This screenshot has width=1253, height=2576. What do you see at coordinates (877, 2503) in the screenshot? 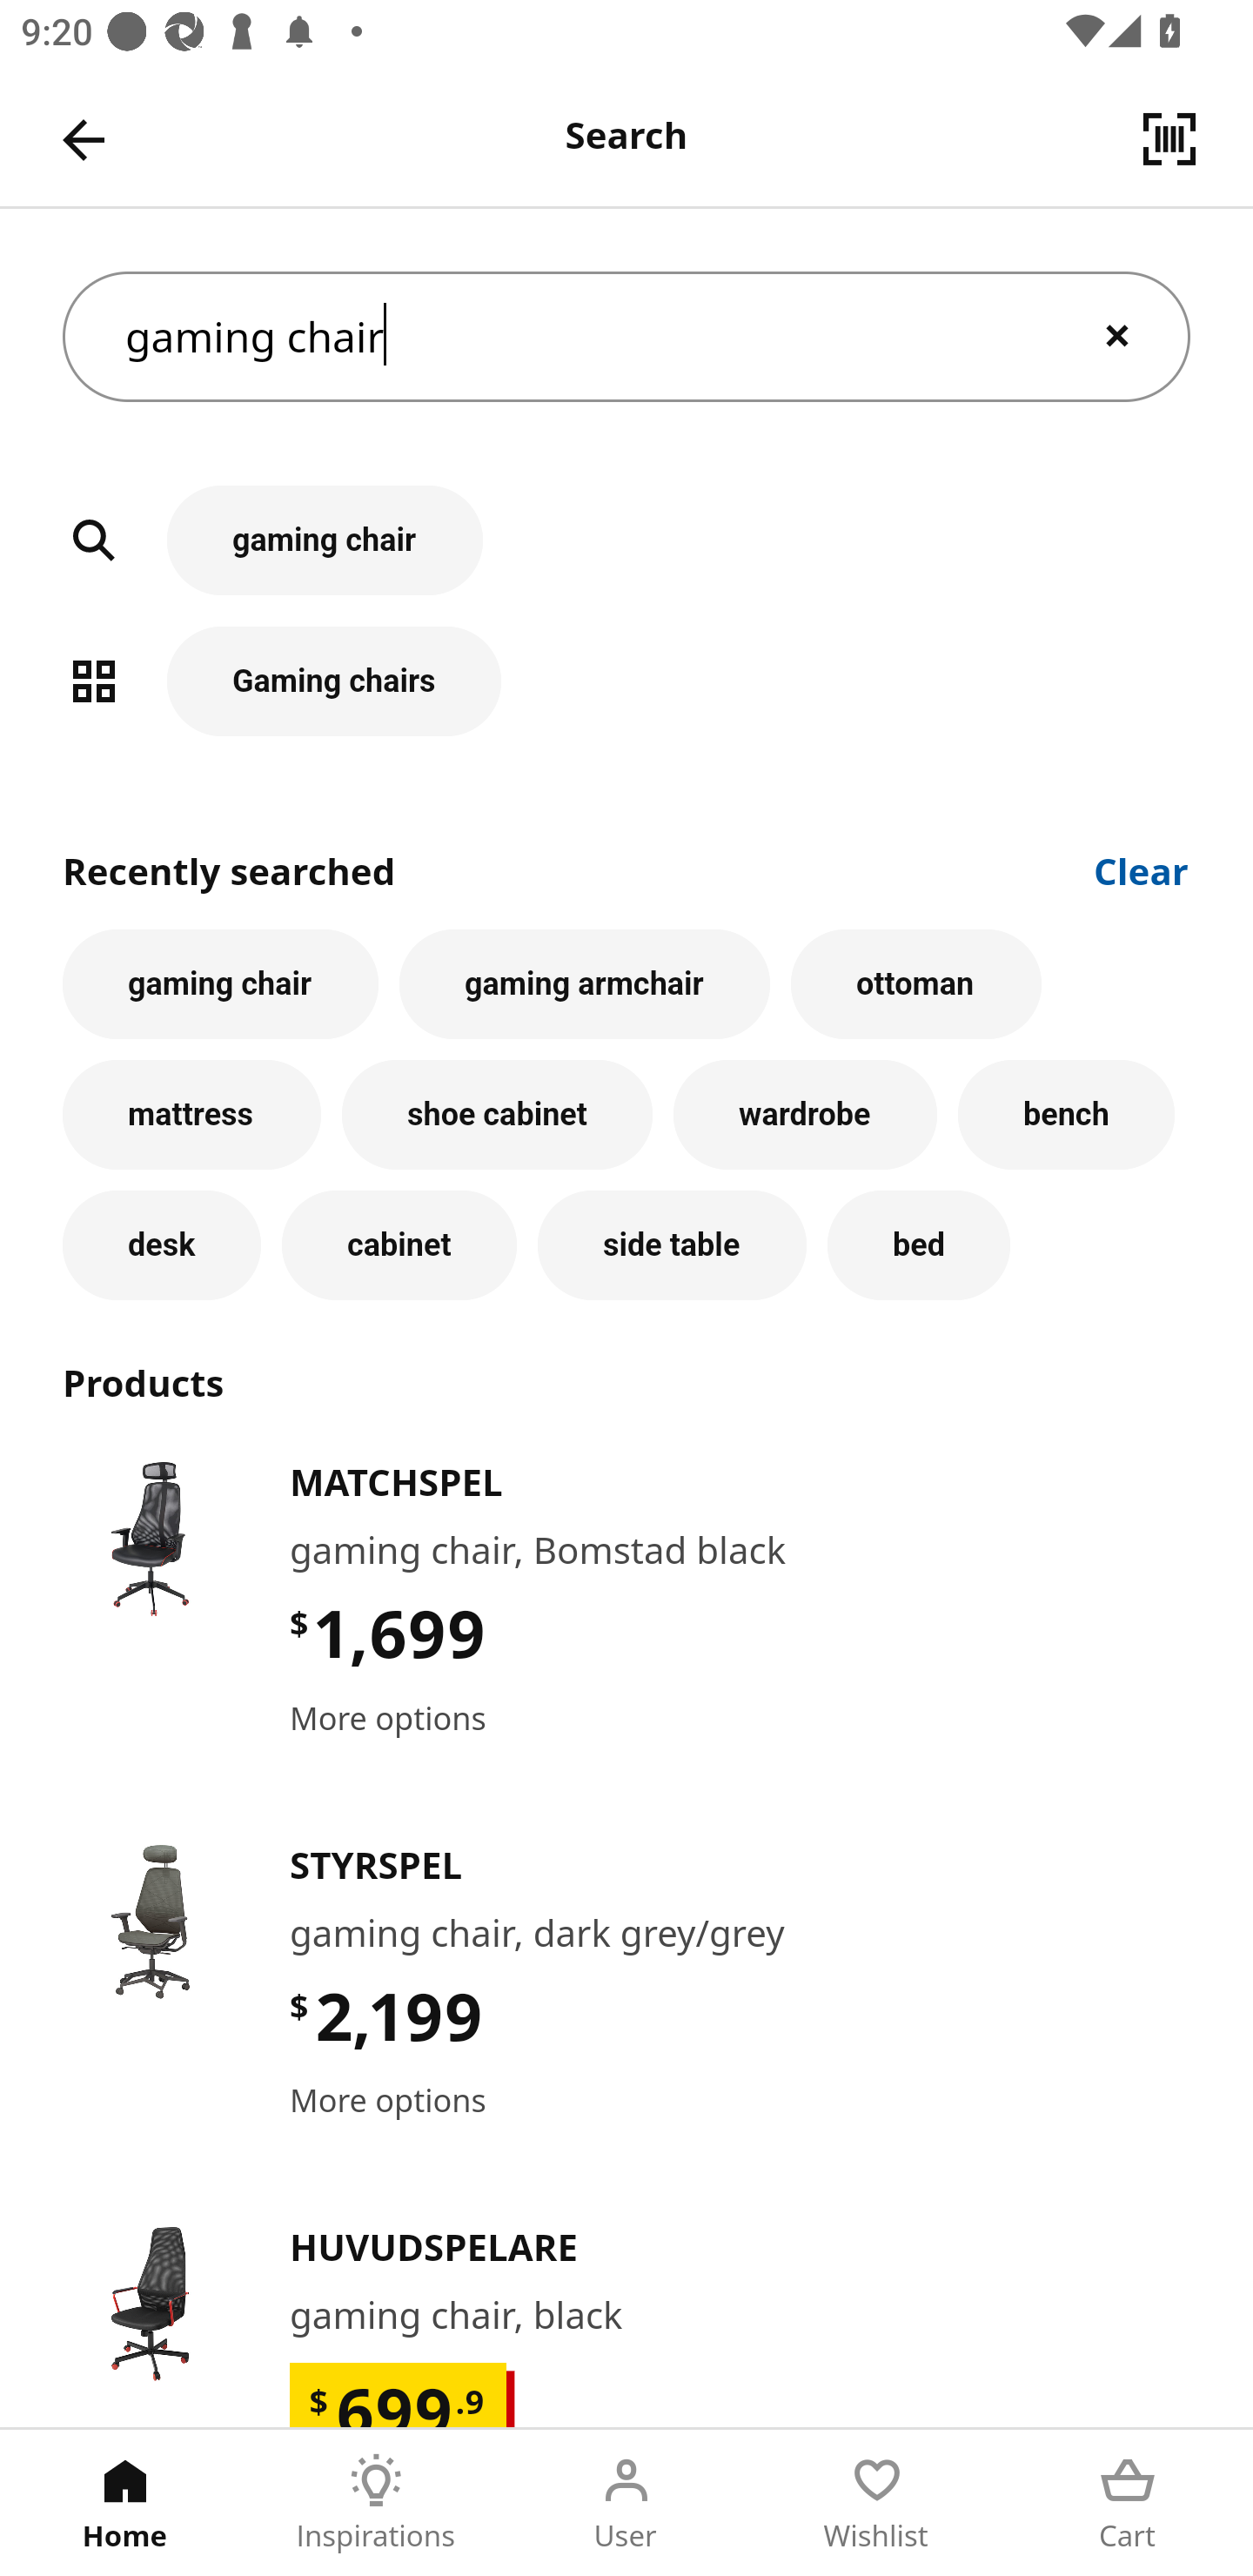
I see `Wishlist
Tab 4 of 5` at bounding box center [877, 2503].